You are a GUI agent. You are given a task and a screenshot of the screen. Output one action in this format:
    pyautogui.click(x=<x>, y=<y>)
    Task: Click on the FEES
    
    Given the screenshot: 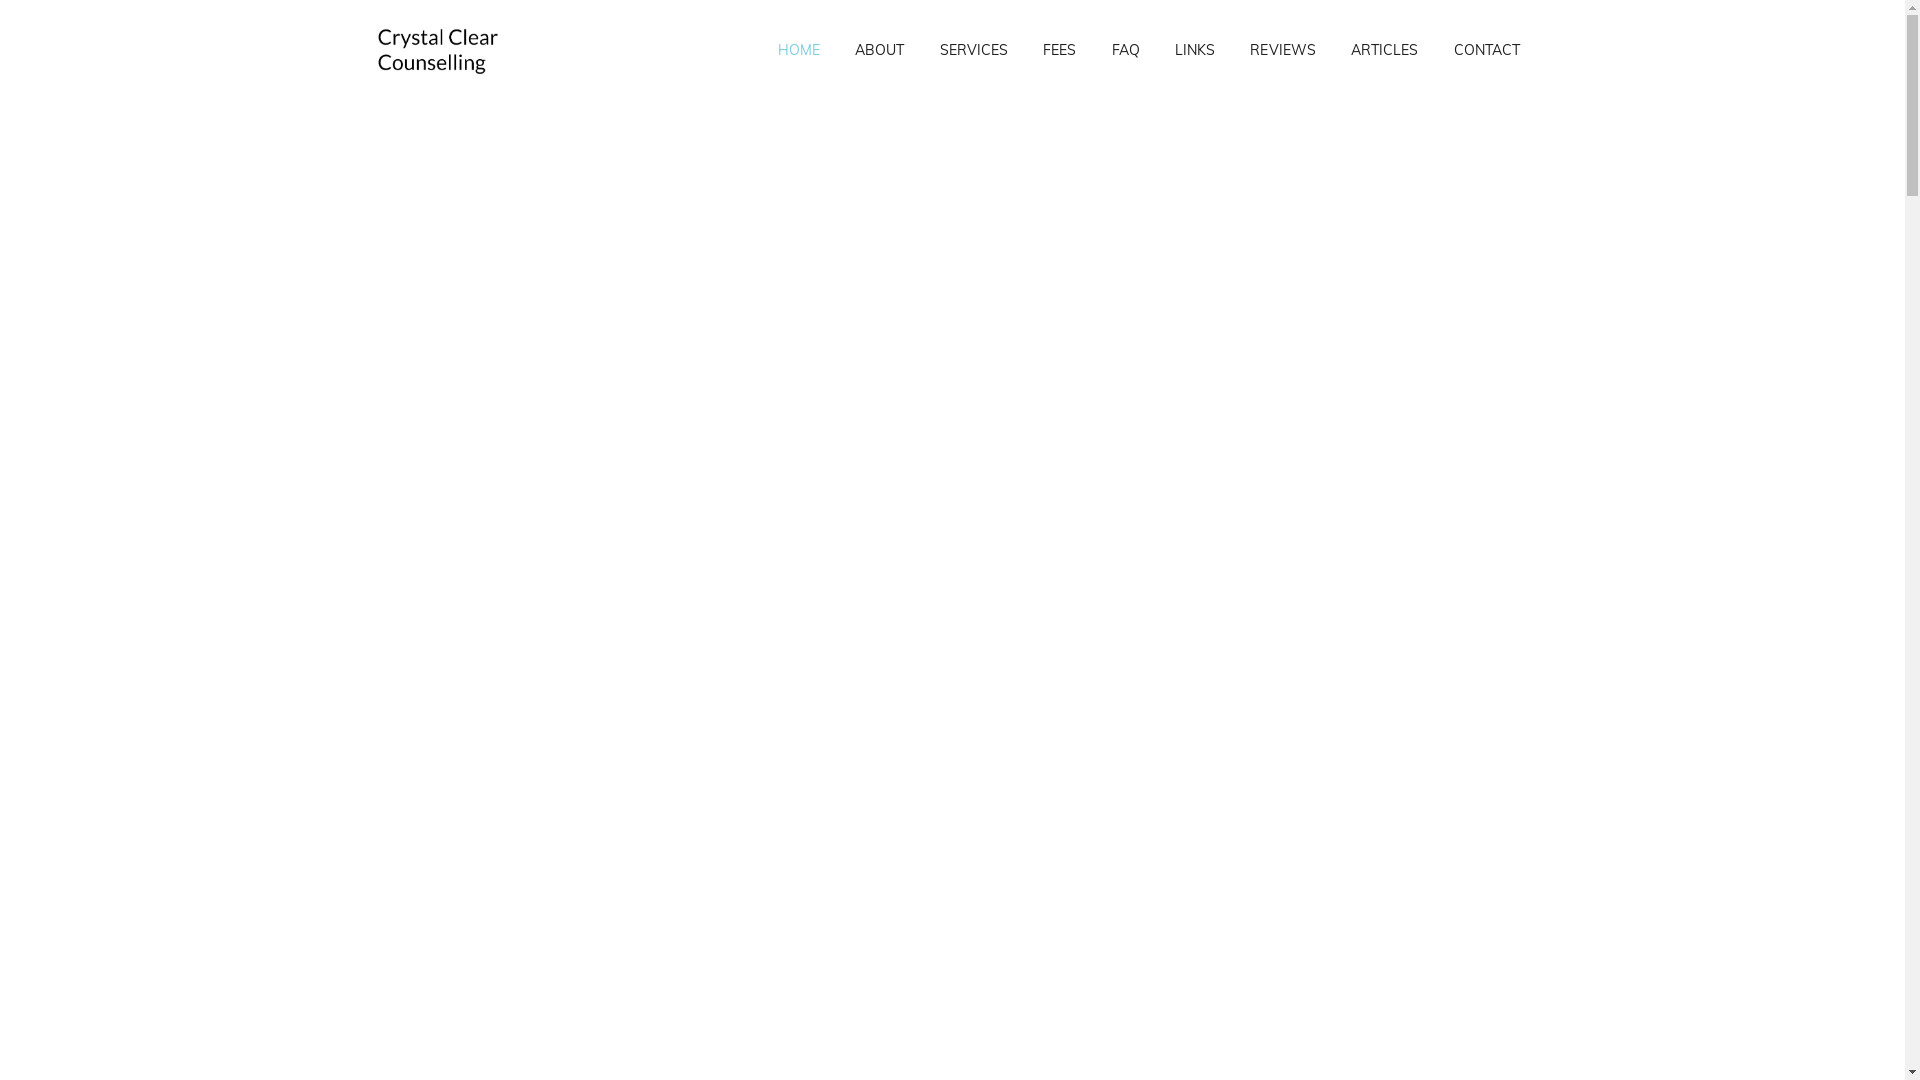 What is the action you would take?
    pyautogui.click(x=1060, y=50)
    